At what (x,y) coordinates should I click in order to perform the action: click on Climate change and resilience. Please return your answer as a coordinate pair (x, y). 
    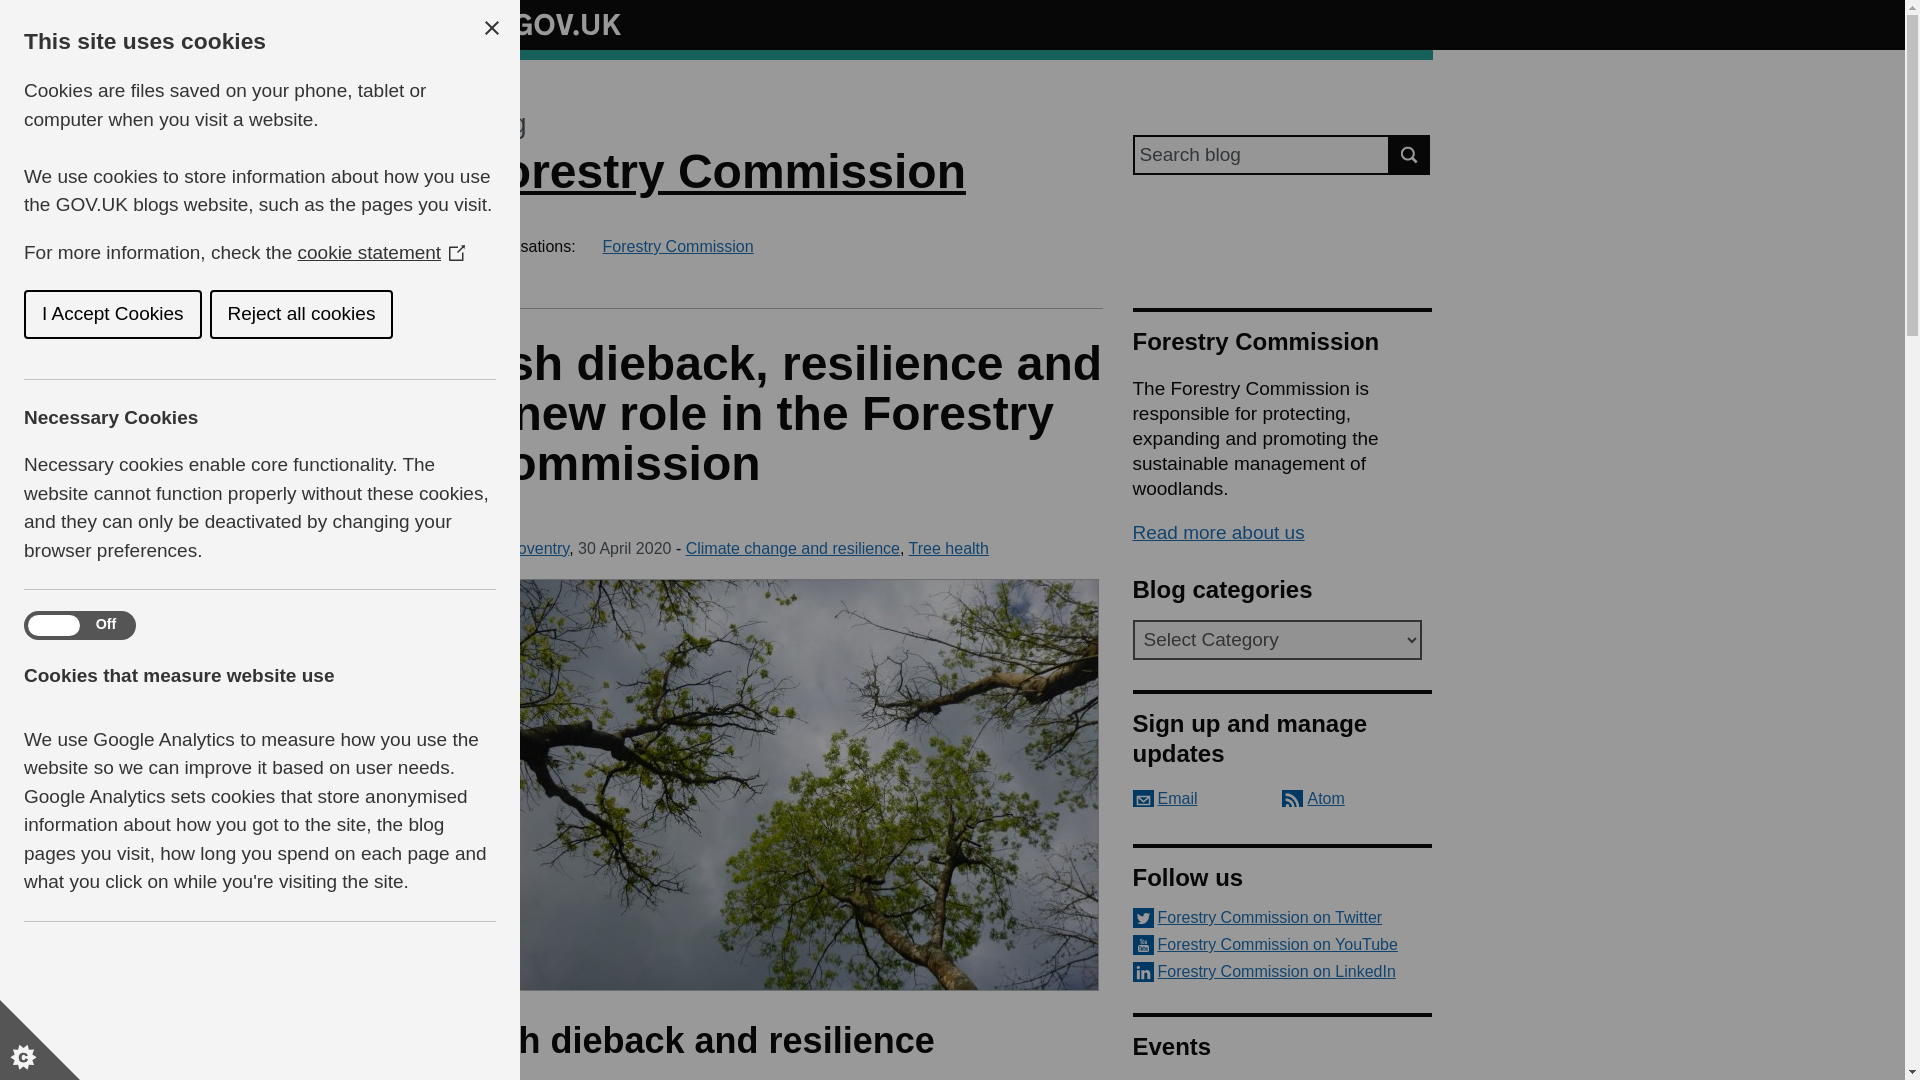
    Looking at the image, I should click on (792, 548).